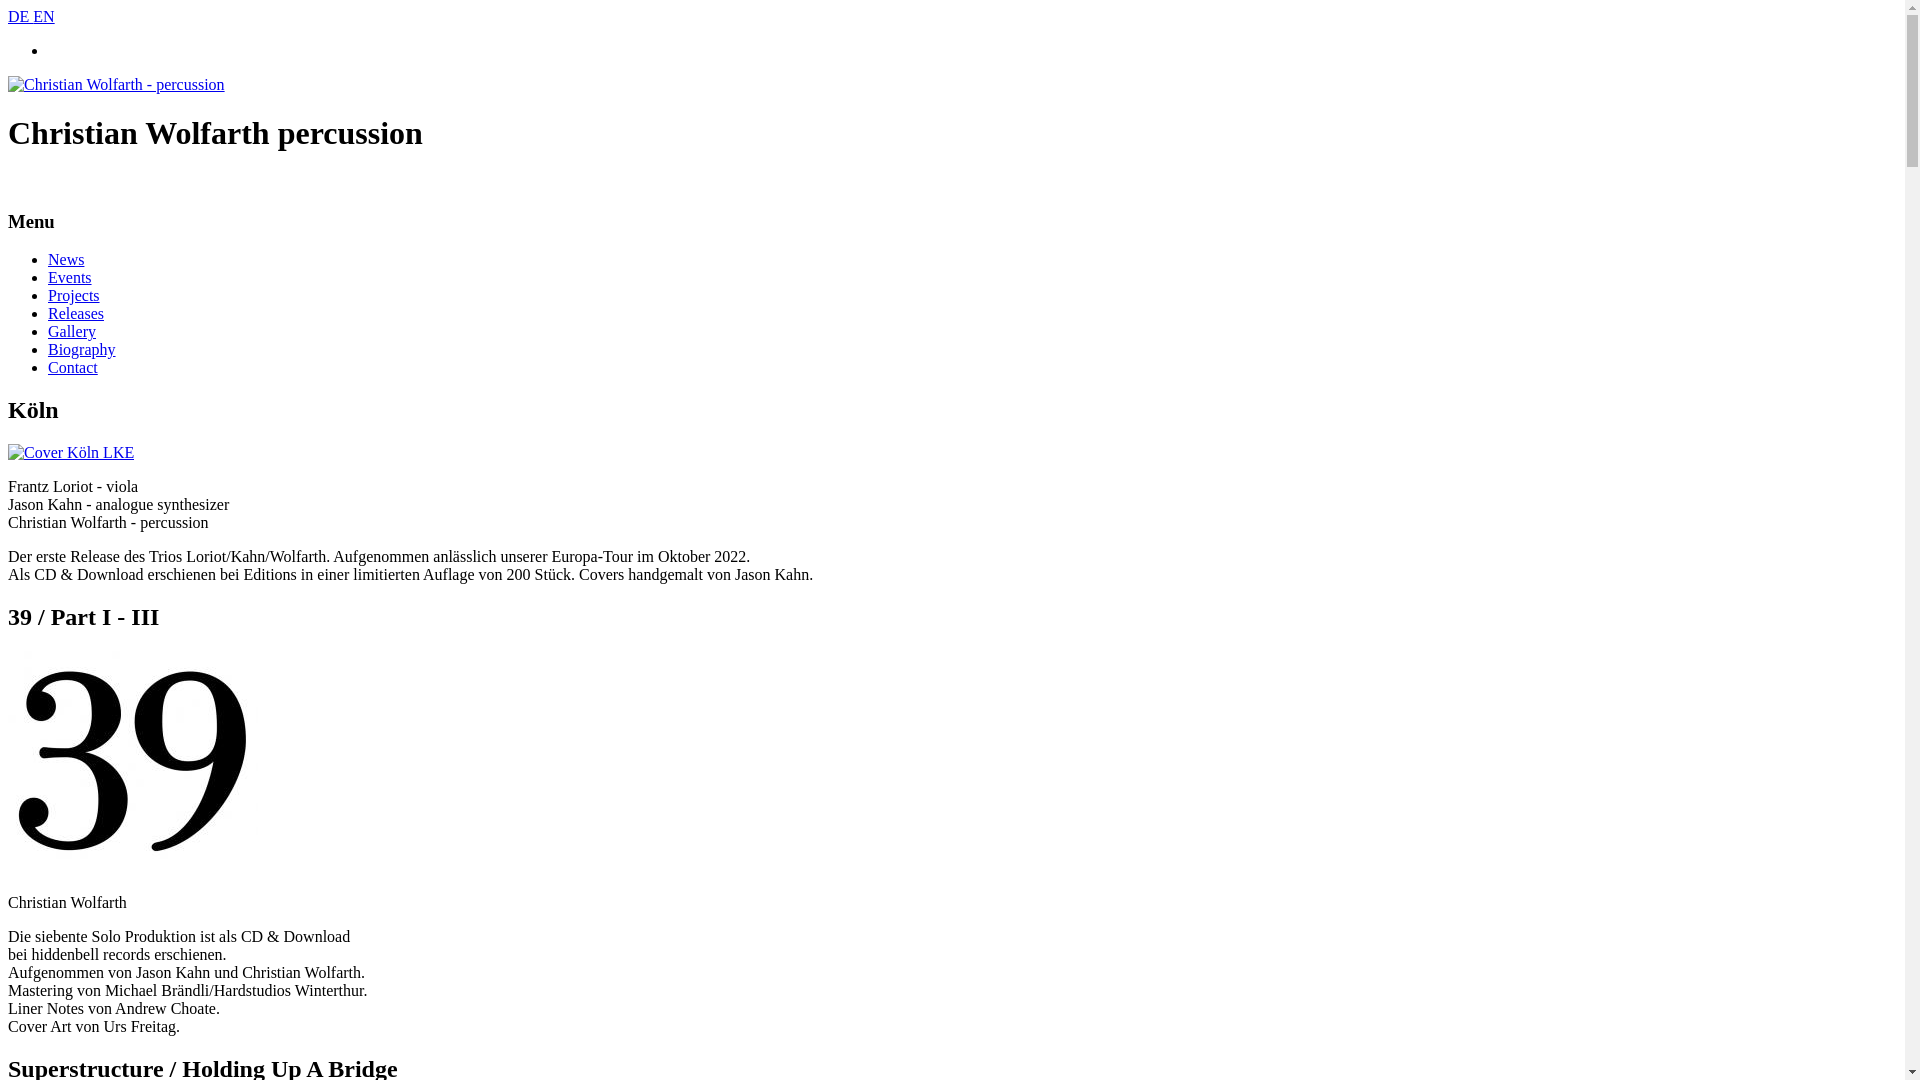  I want to click on Projects, so click(74, 296).